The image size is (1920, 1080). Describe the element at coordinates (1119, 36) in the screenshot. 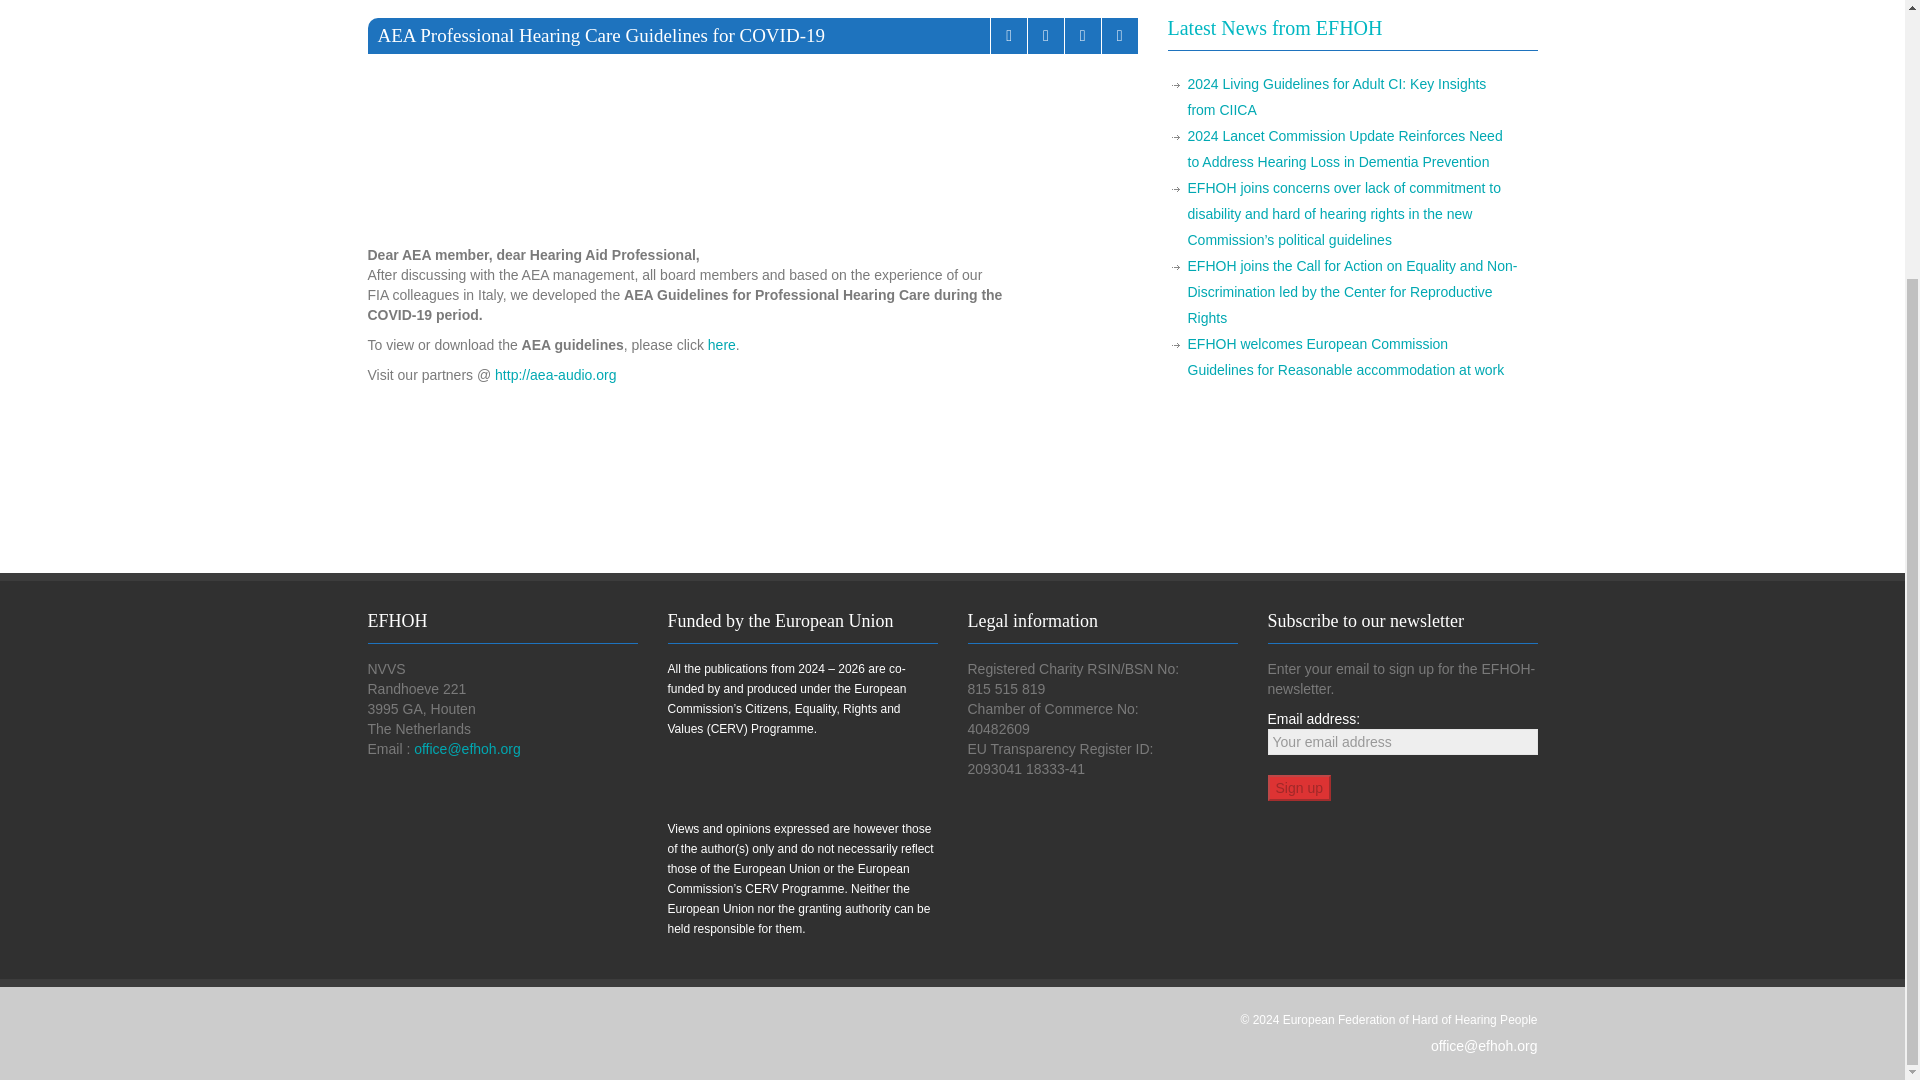

I see `Share on Twitter` at that location.